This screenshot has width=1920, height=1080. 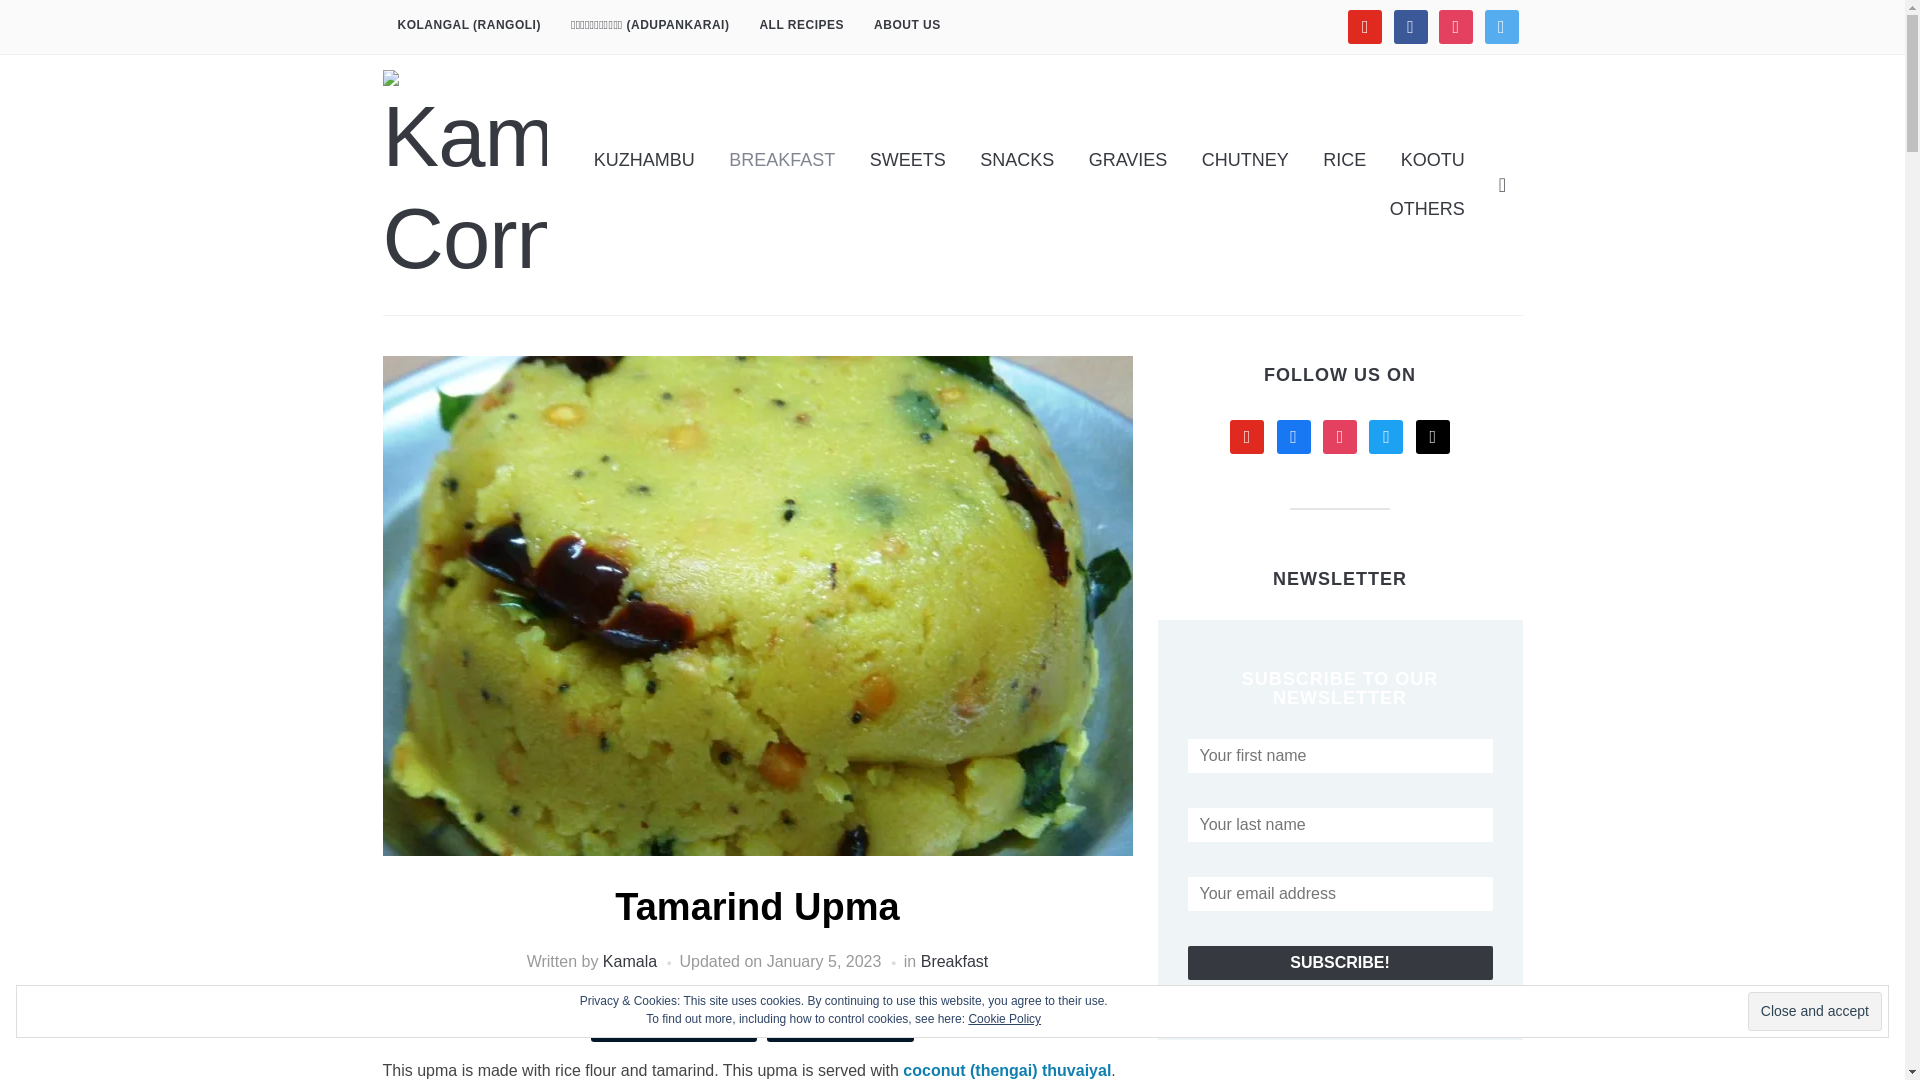 I want to click on Search, so click(x=1502, y=185).